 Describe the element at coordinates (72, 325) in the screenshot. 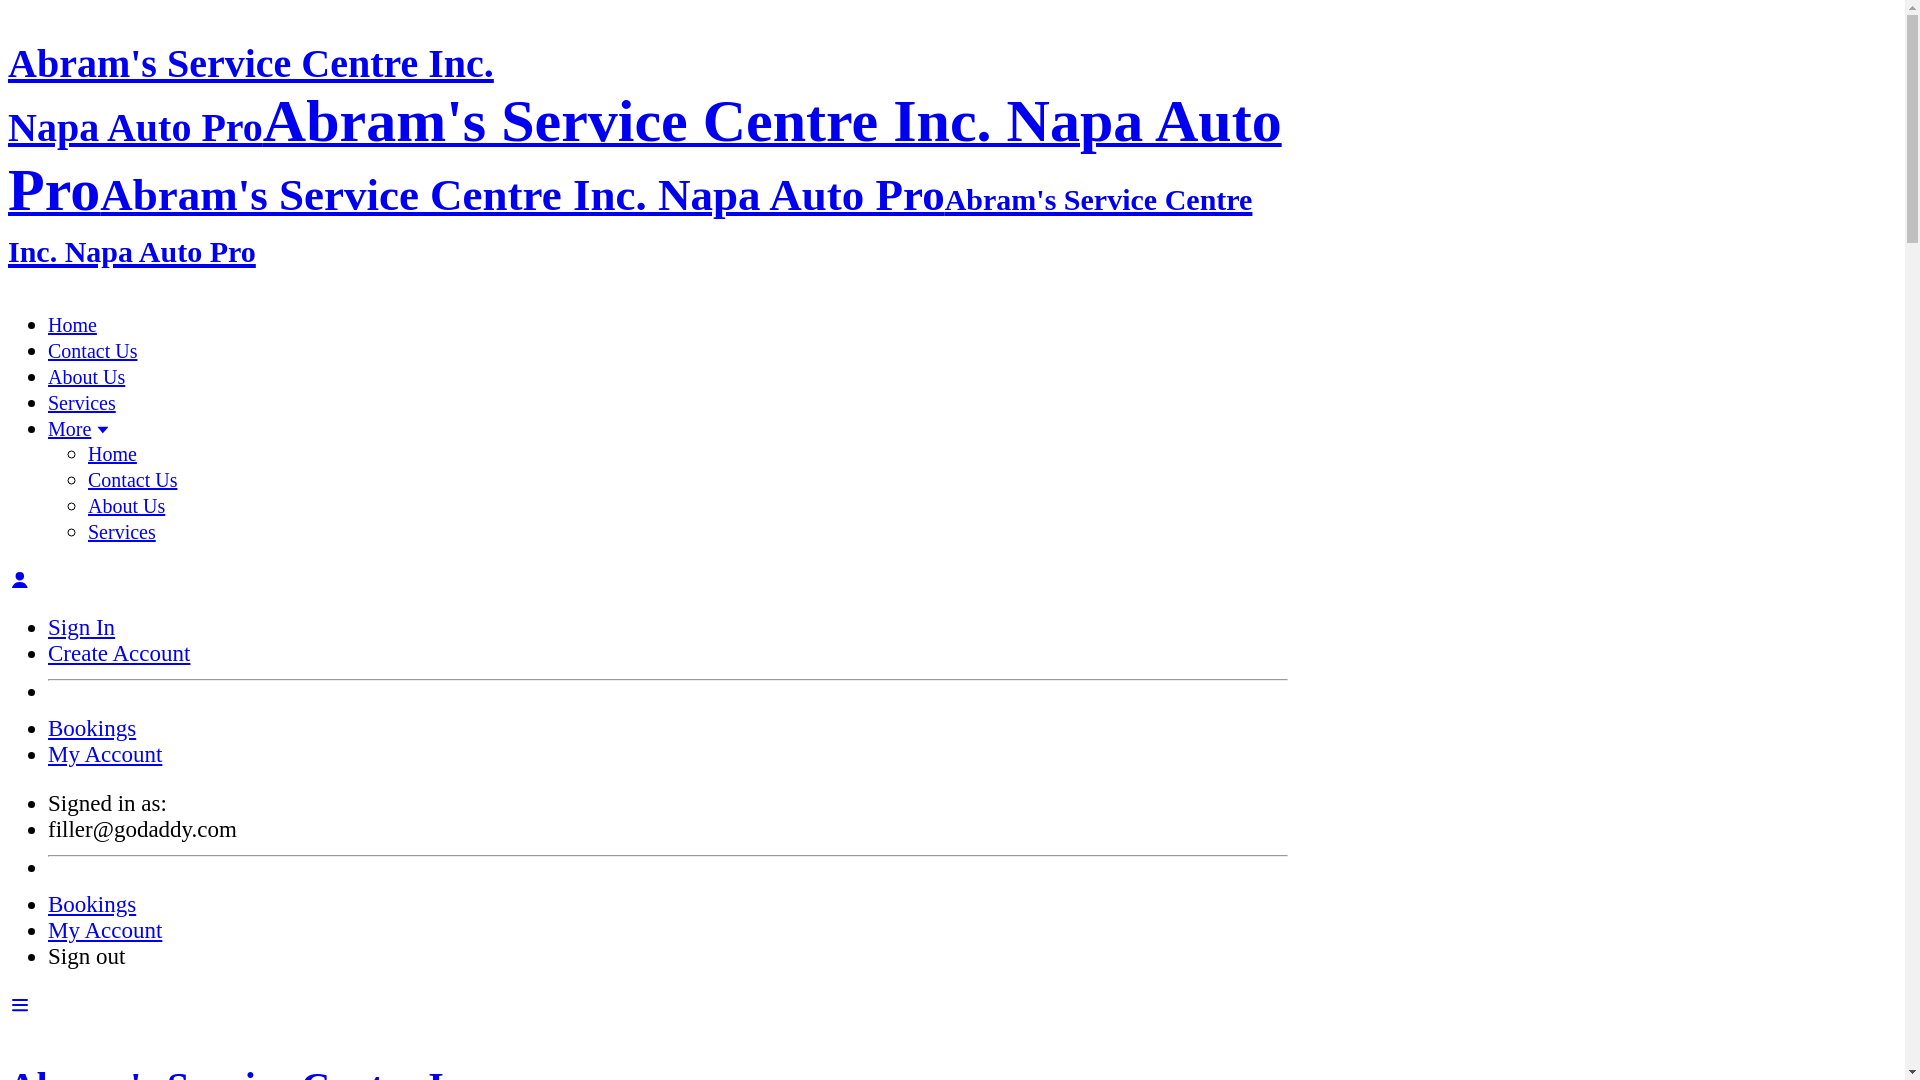

I see `Home` at that location.